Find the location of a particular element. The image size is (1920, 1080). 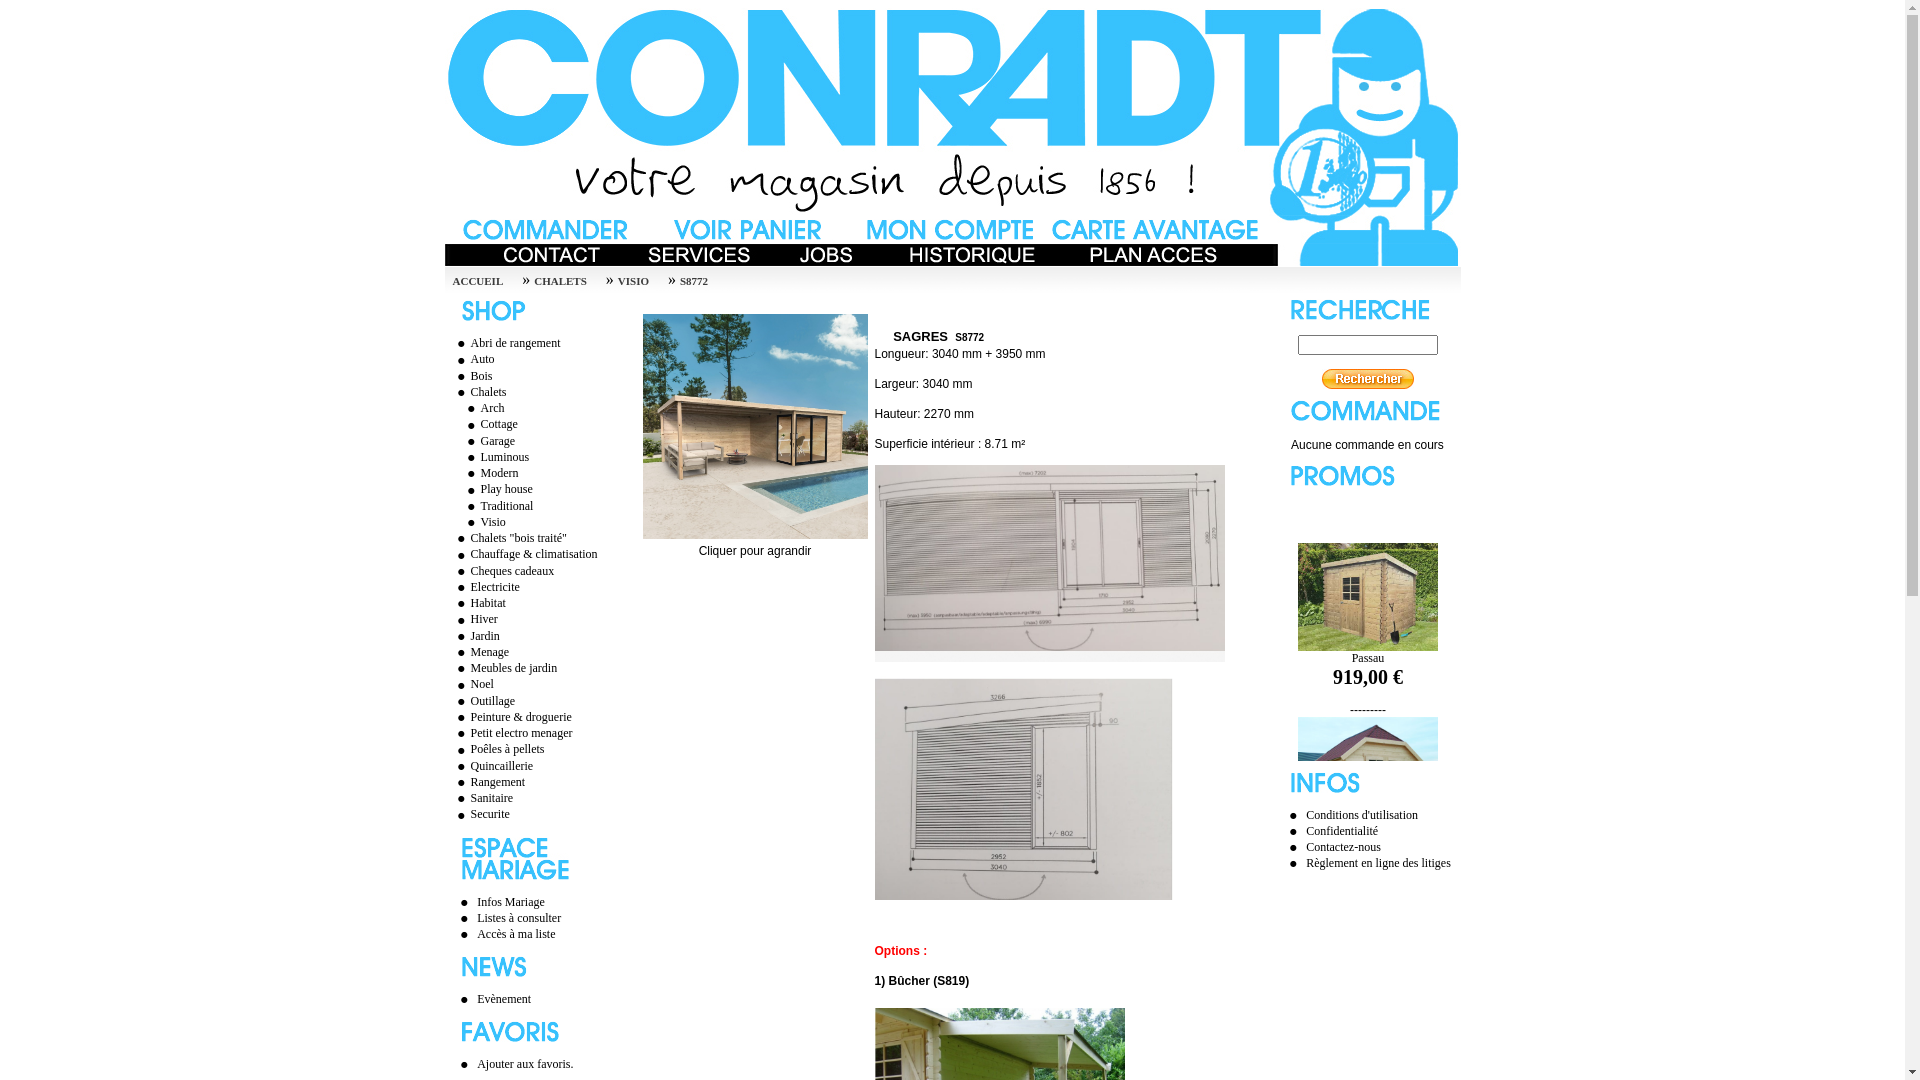

Cliquer pour agrandir is located at coordinates (756, 546).